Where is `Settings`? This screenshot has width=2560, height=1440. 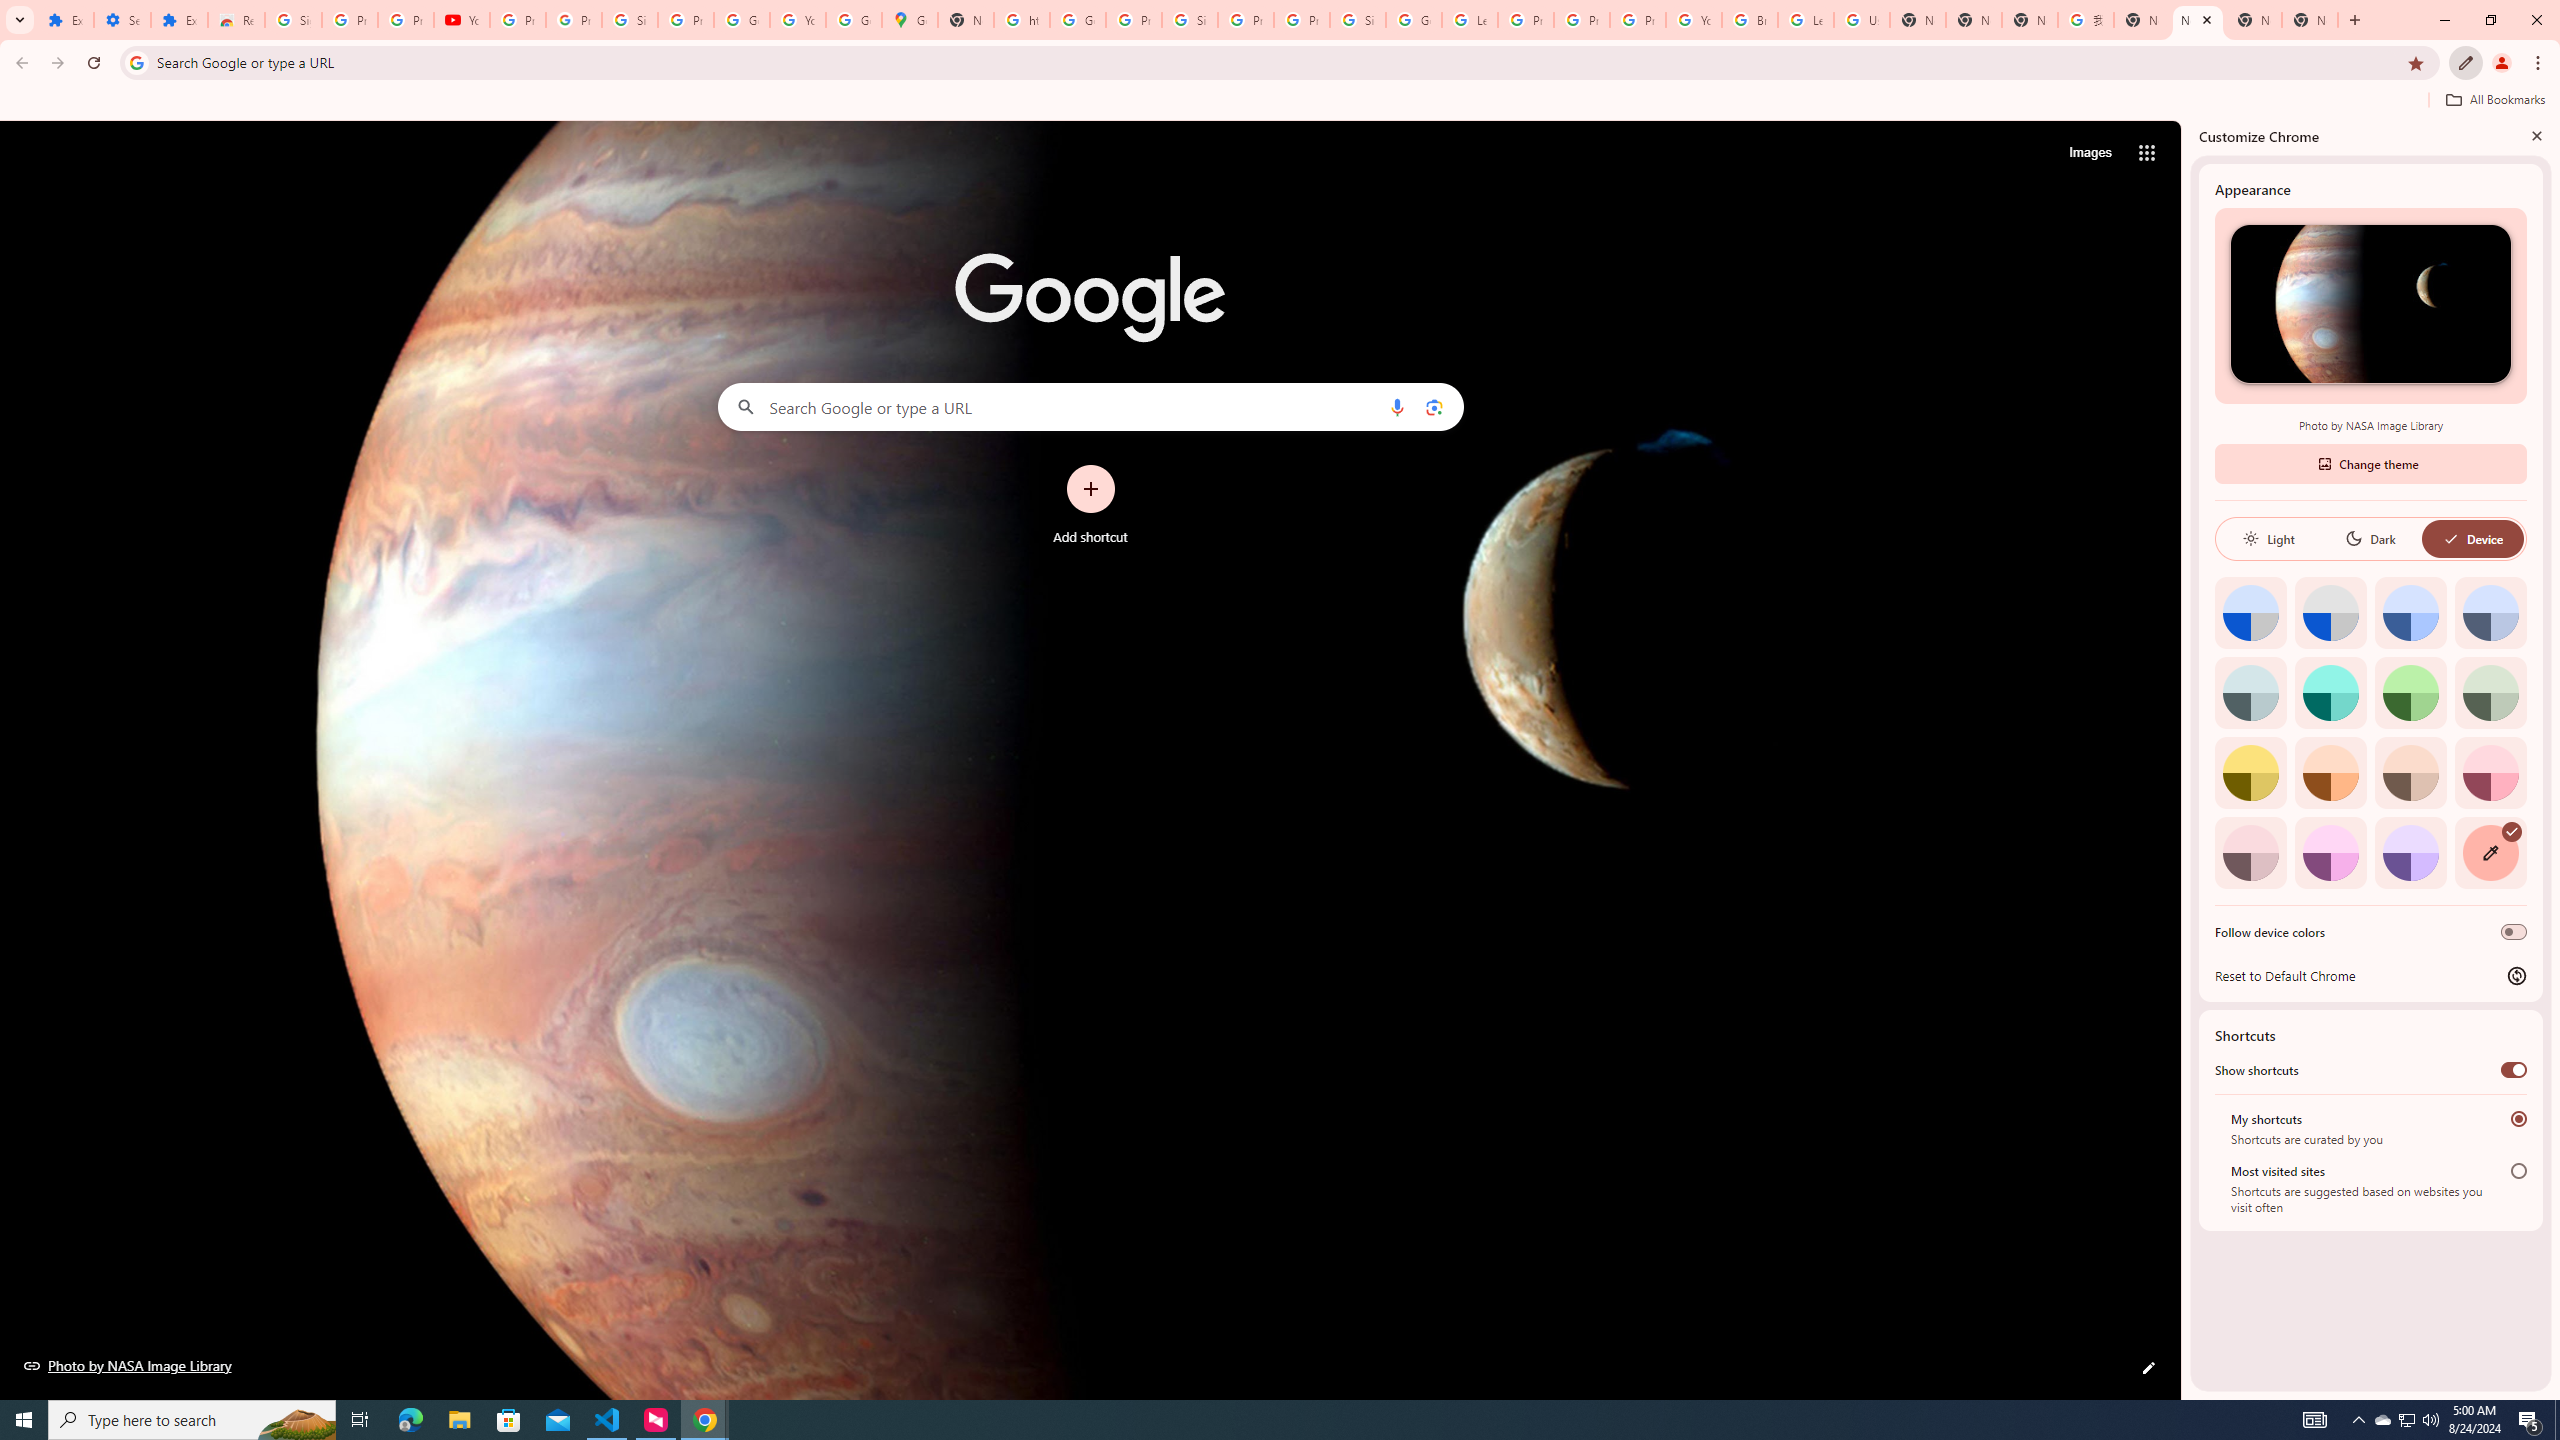 Settings is located at coordinates (121, 20).